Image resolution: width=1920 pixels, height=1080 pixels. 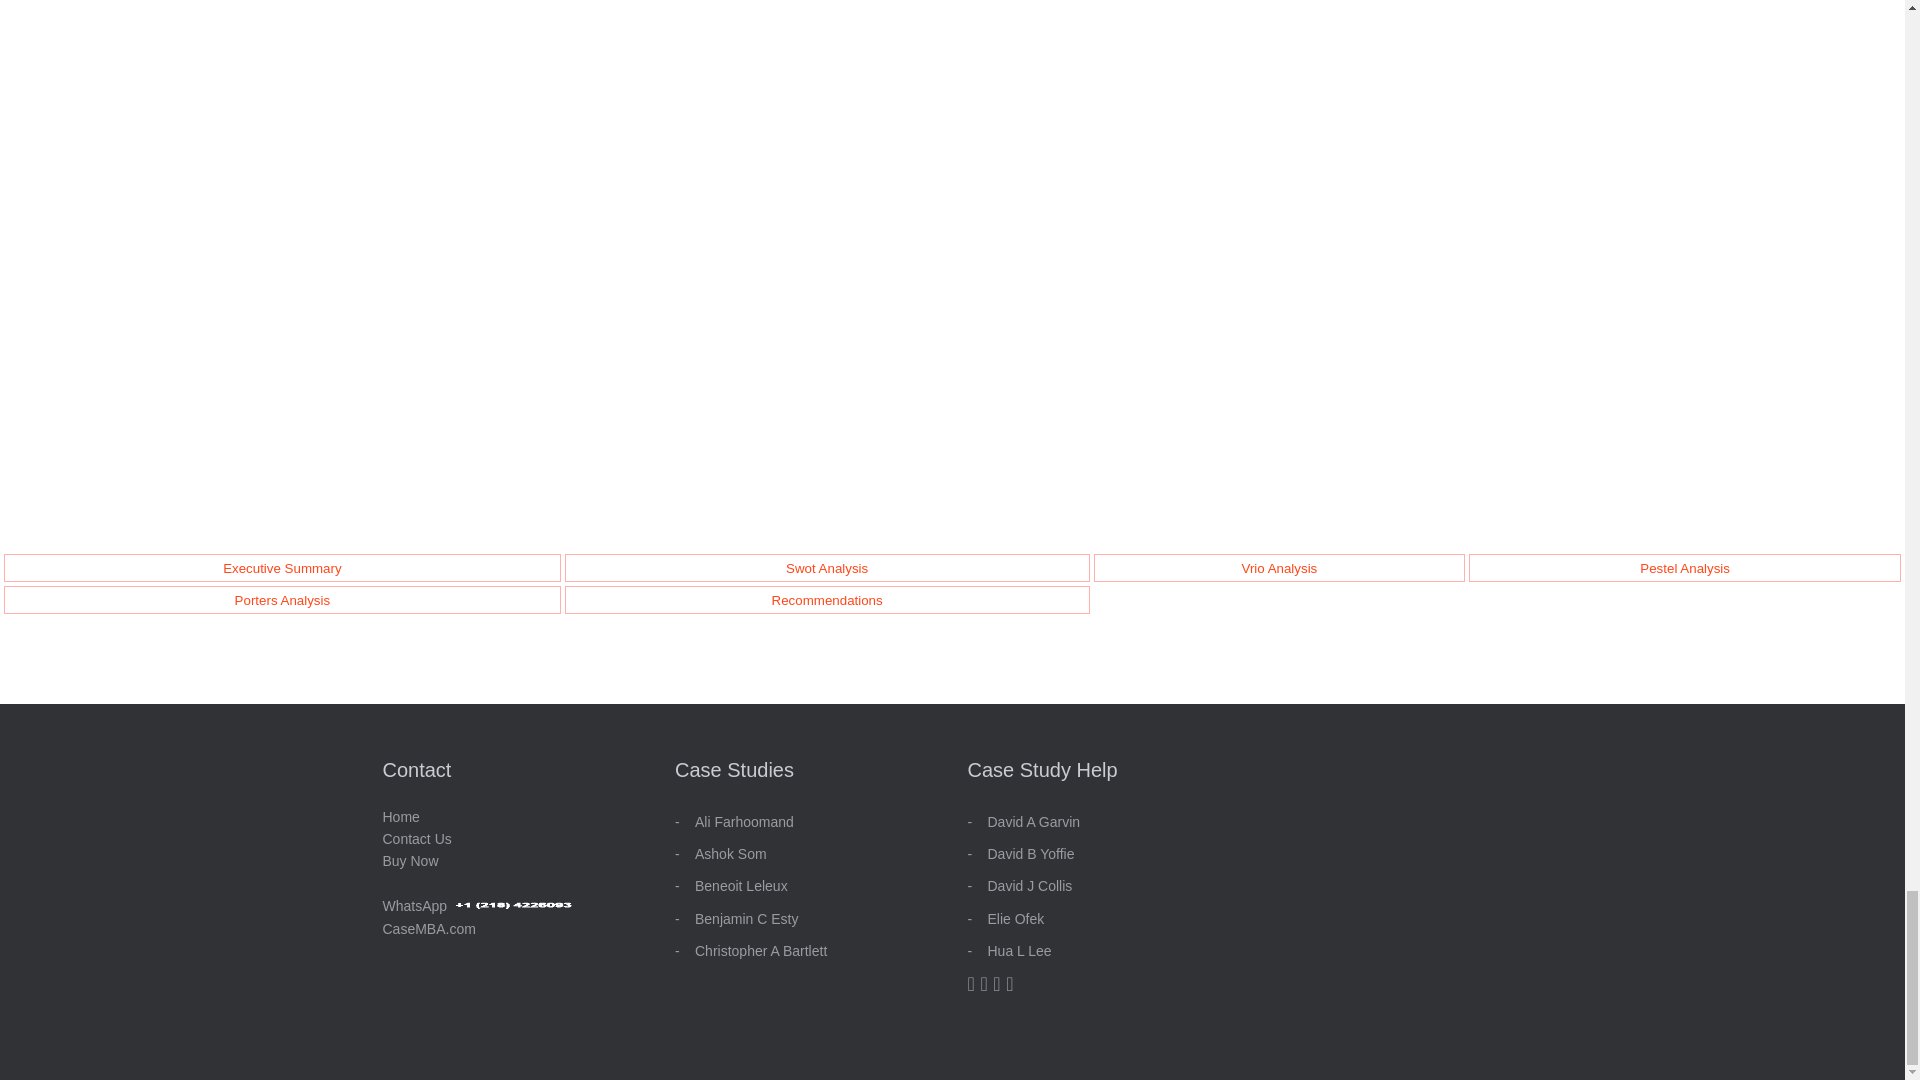 What do you see at coordinates (282, 568) in the screenshot?
I see `Executive Summary` at bounding box center [282, 568].